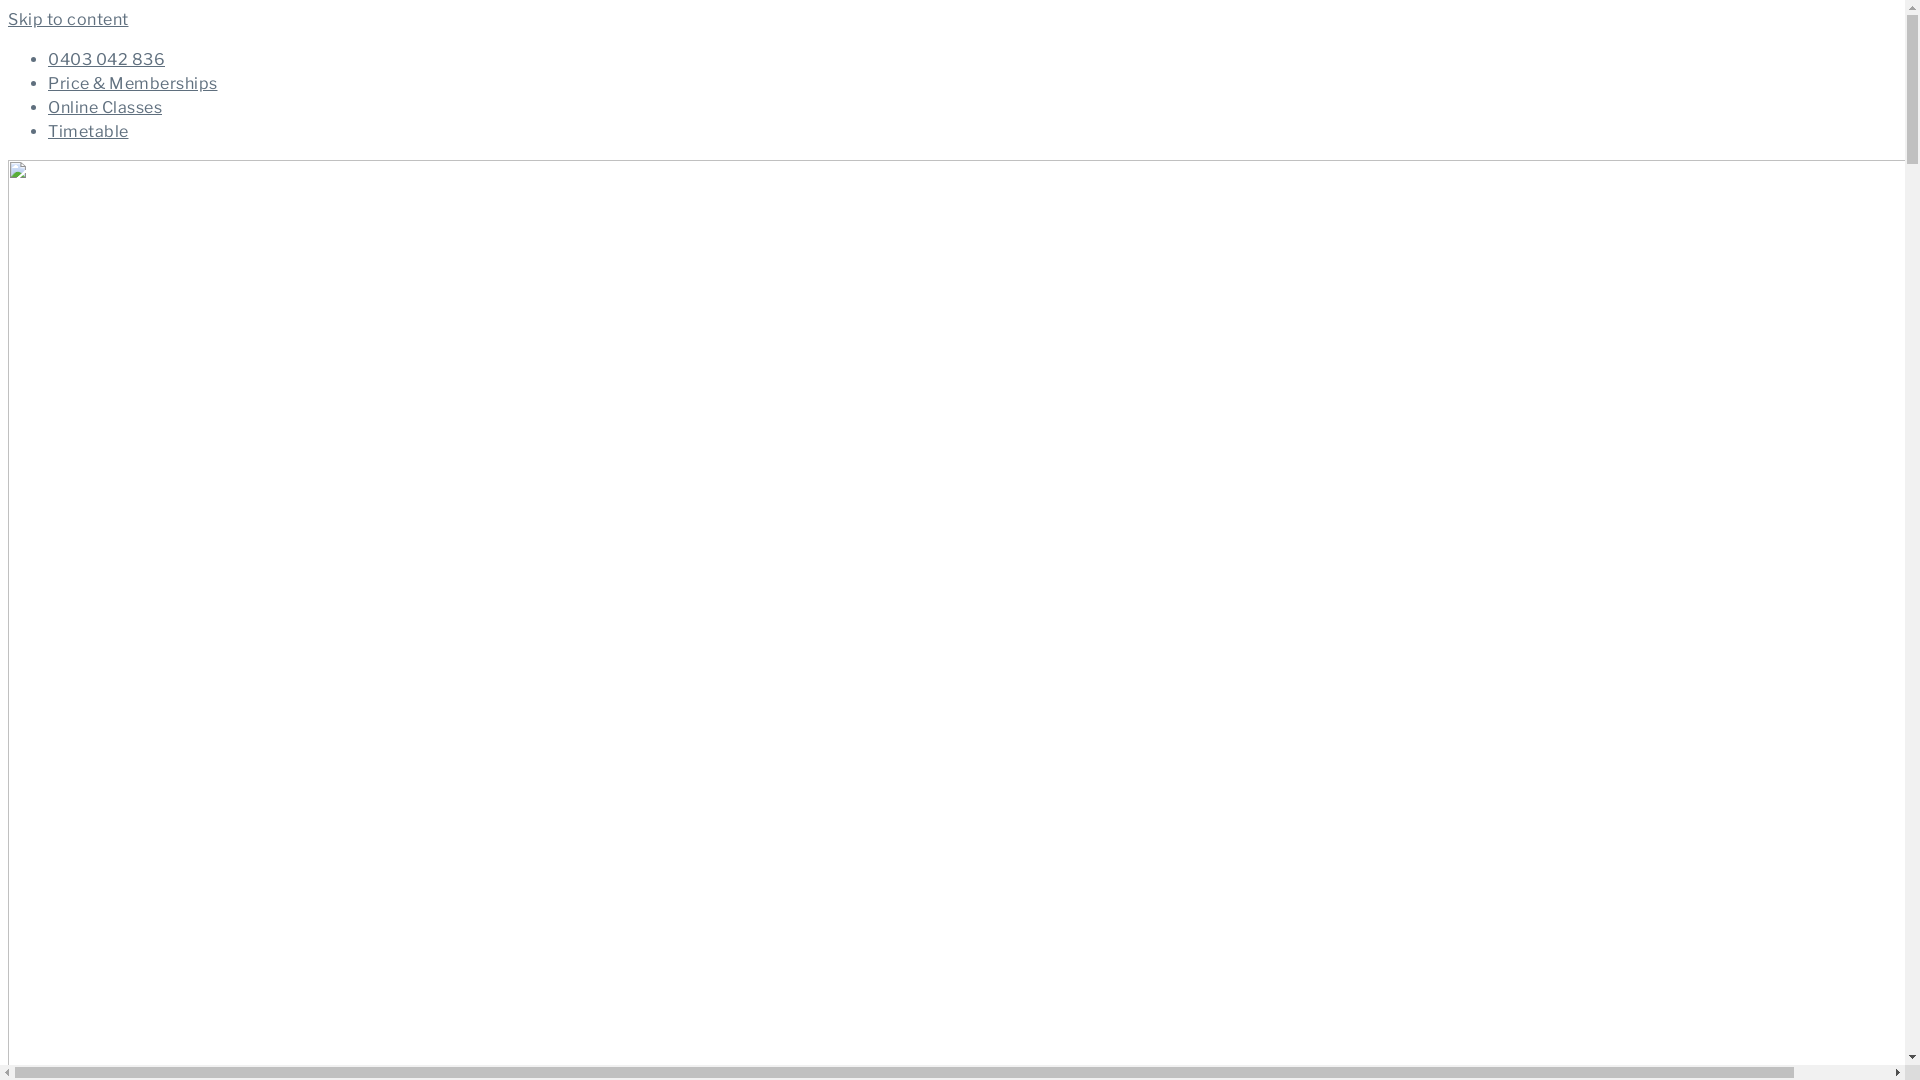 The image size is (1920, 1080). Describe the element at coordinates (105, 108) in the screenshot. I see `Online Classes` at that location.